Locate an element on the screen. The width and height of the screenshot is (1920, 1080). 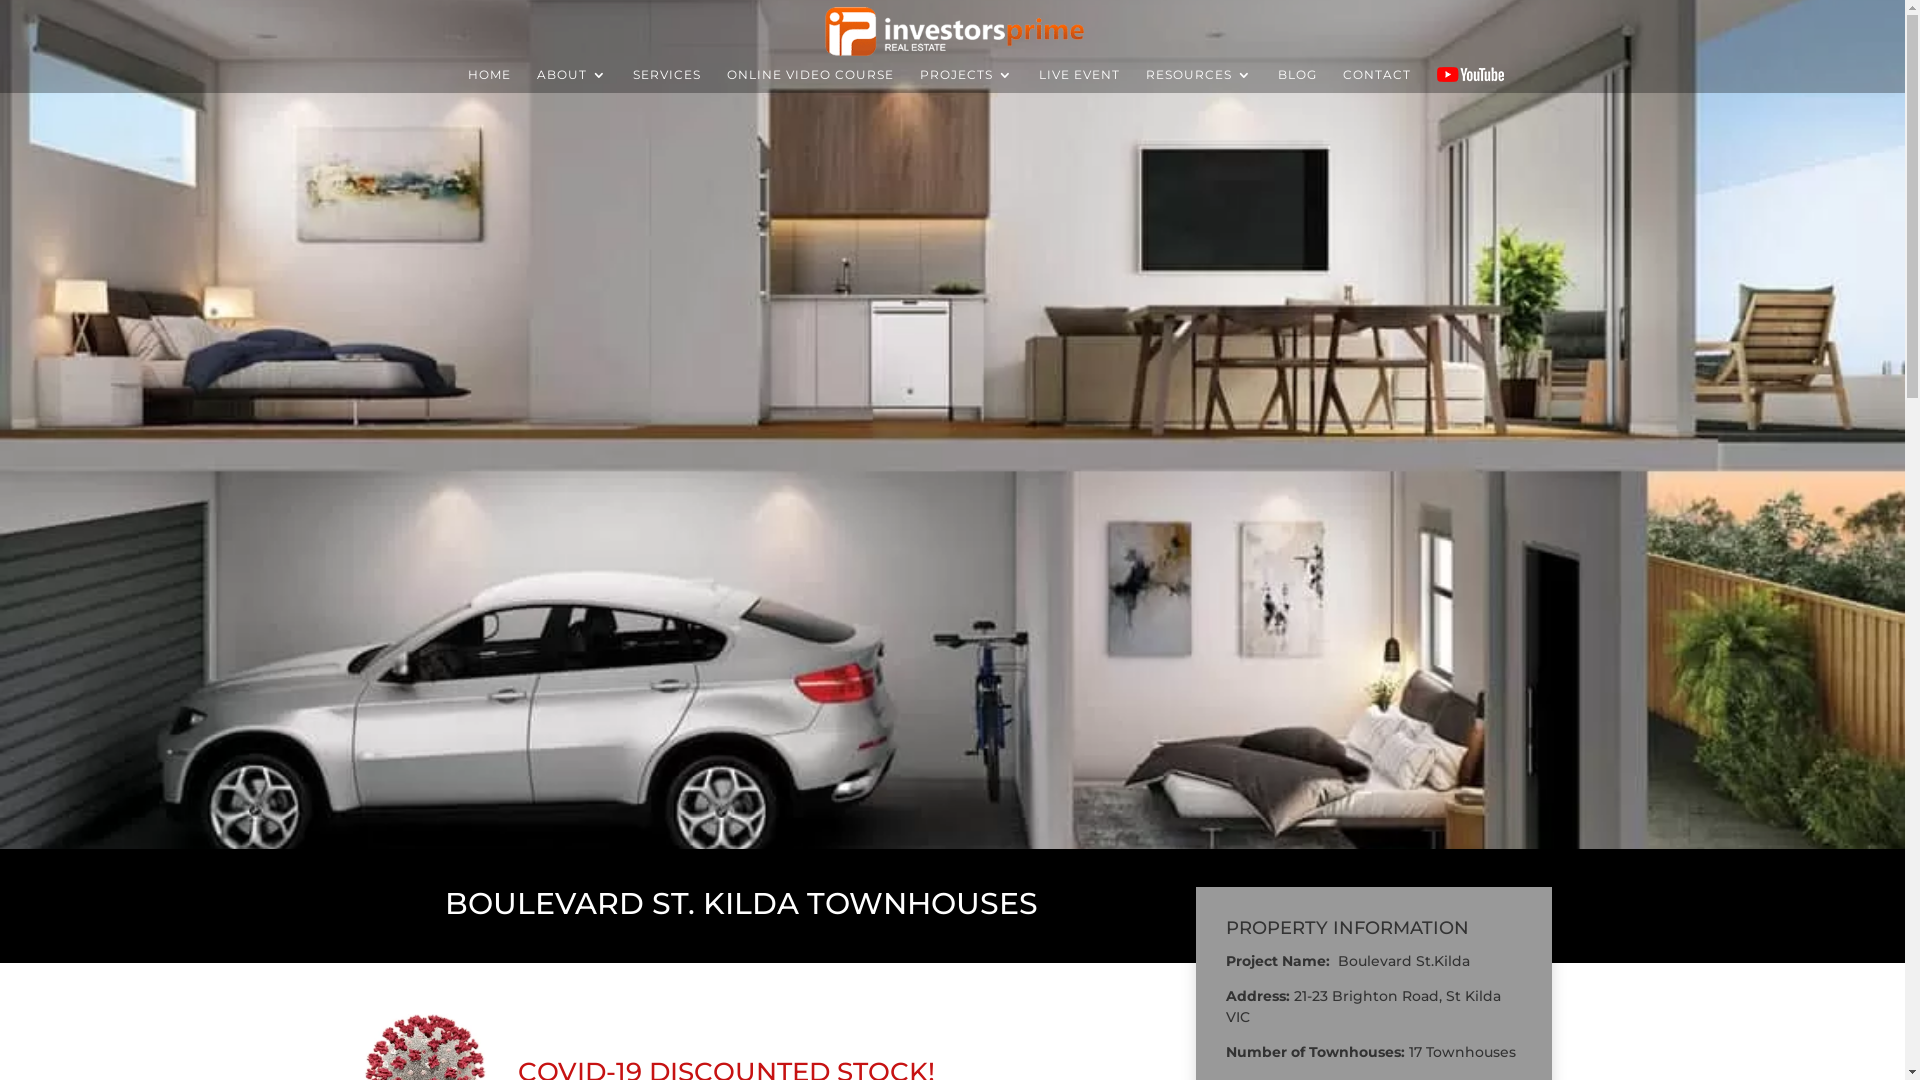
RESOURCES is located at coordinates (1199, 80).